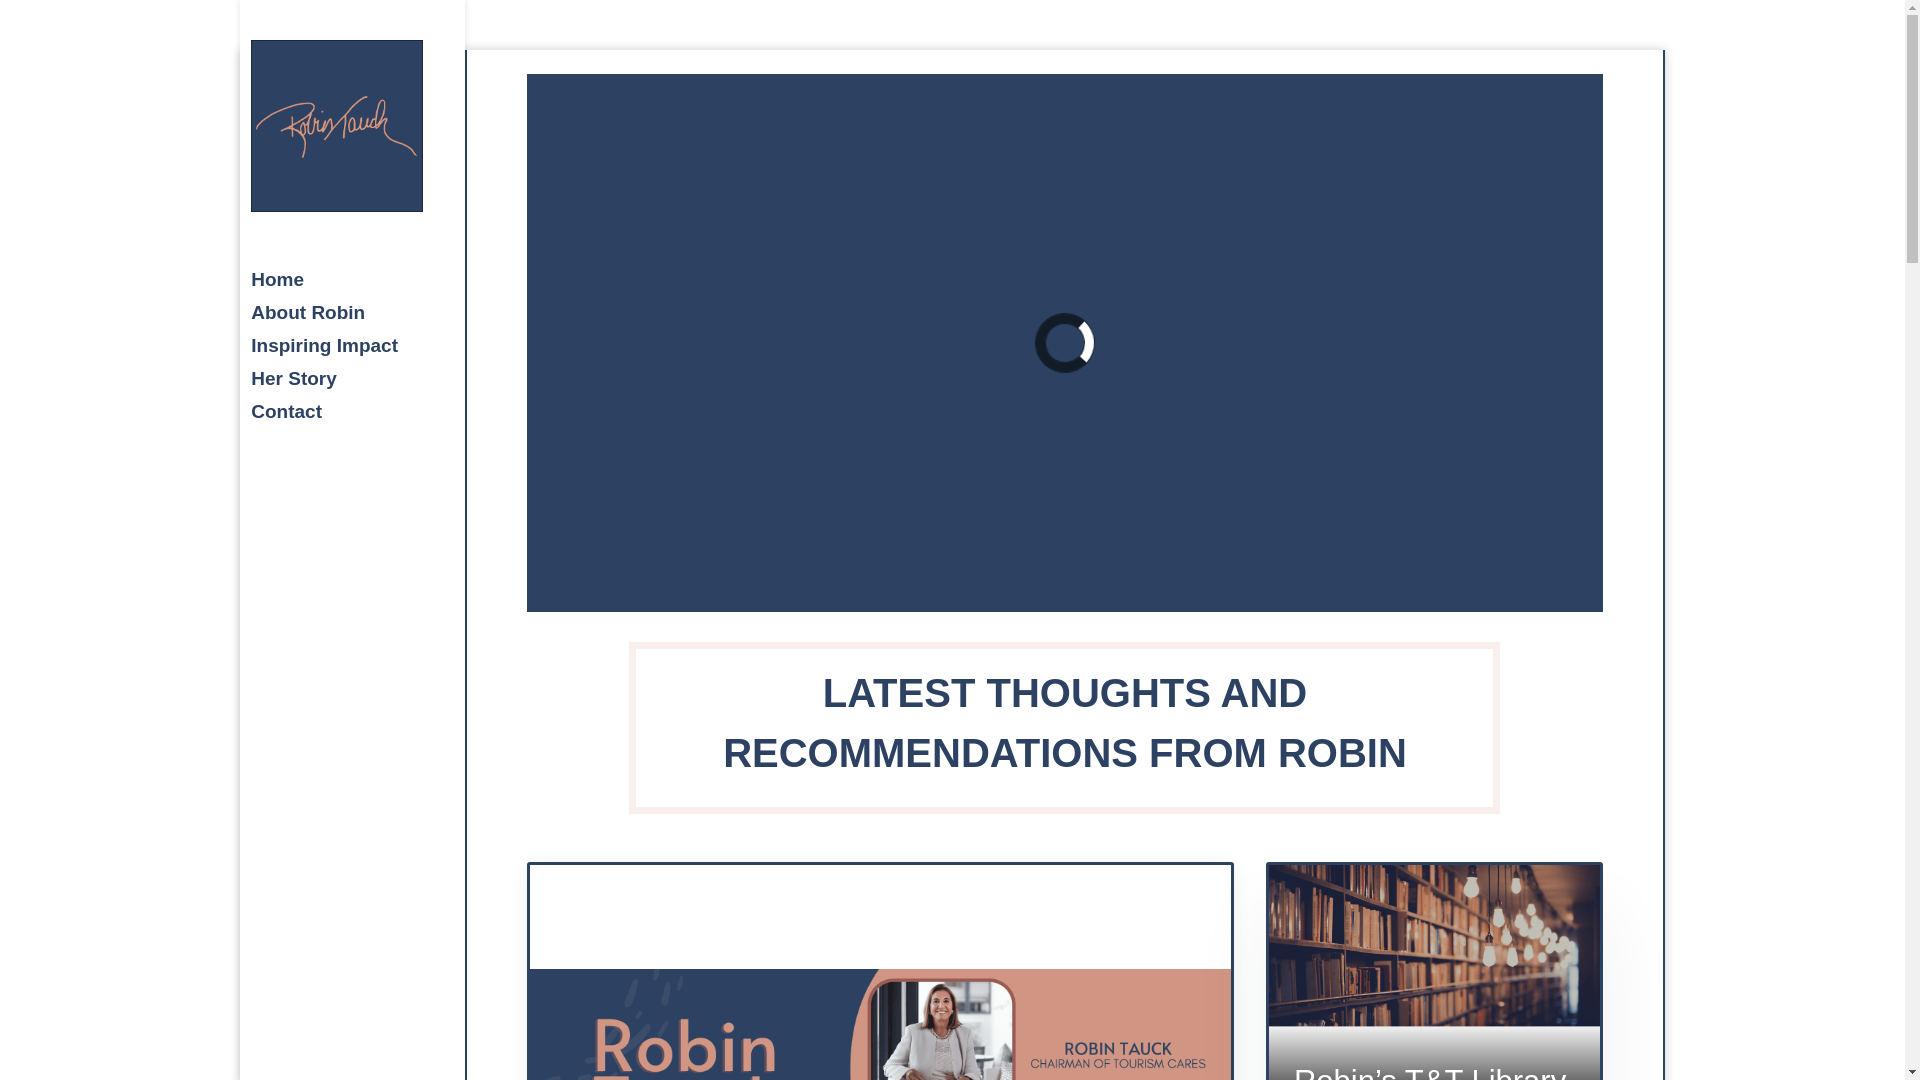 The height and width of the screenshot is (1080, 1920). Describe the element at coordinates (372, 355) in the screenshot. I see `Inspiring Impact` at that location.